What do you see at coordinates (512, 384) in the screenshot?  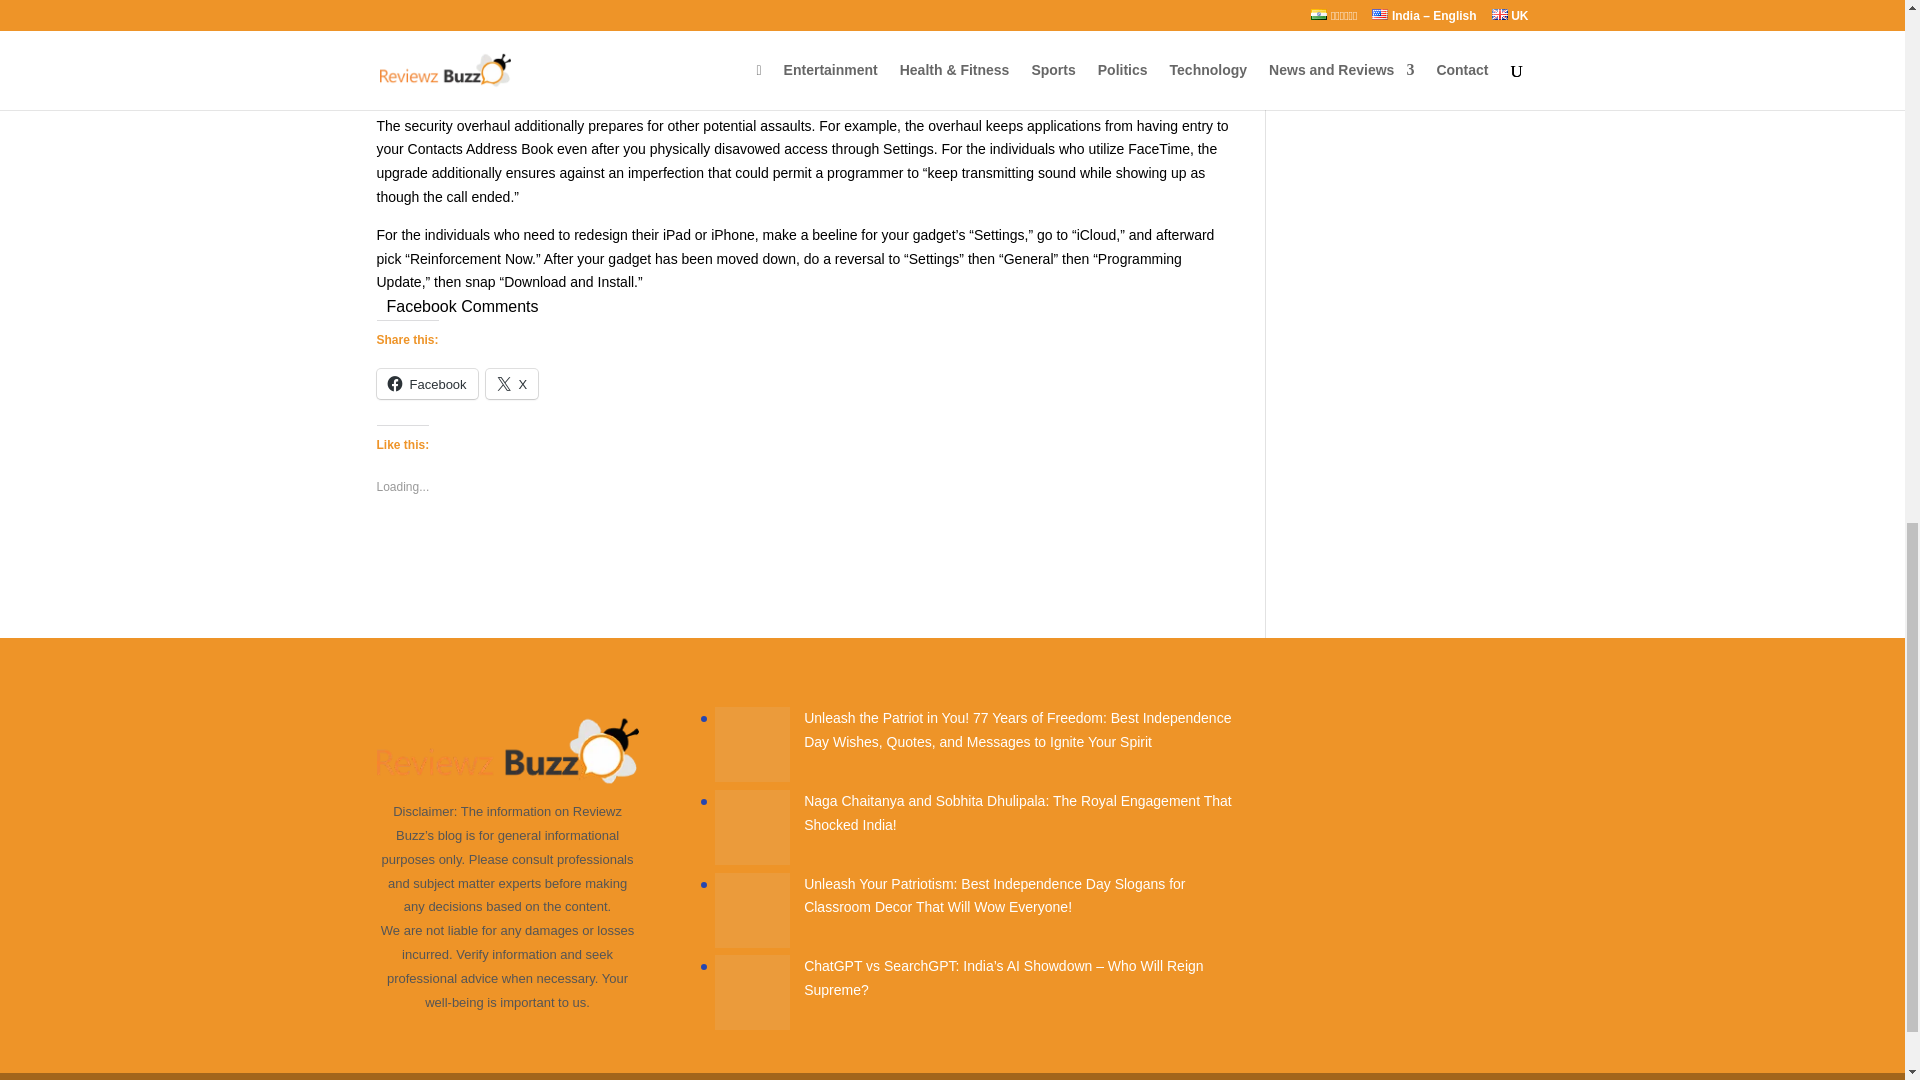 I see `X` at bounding box center [512, 384].